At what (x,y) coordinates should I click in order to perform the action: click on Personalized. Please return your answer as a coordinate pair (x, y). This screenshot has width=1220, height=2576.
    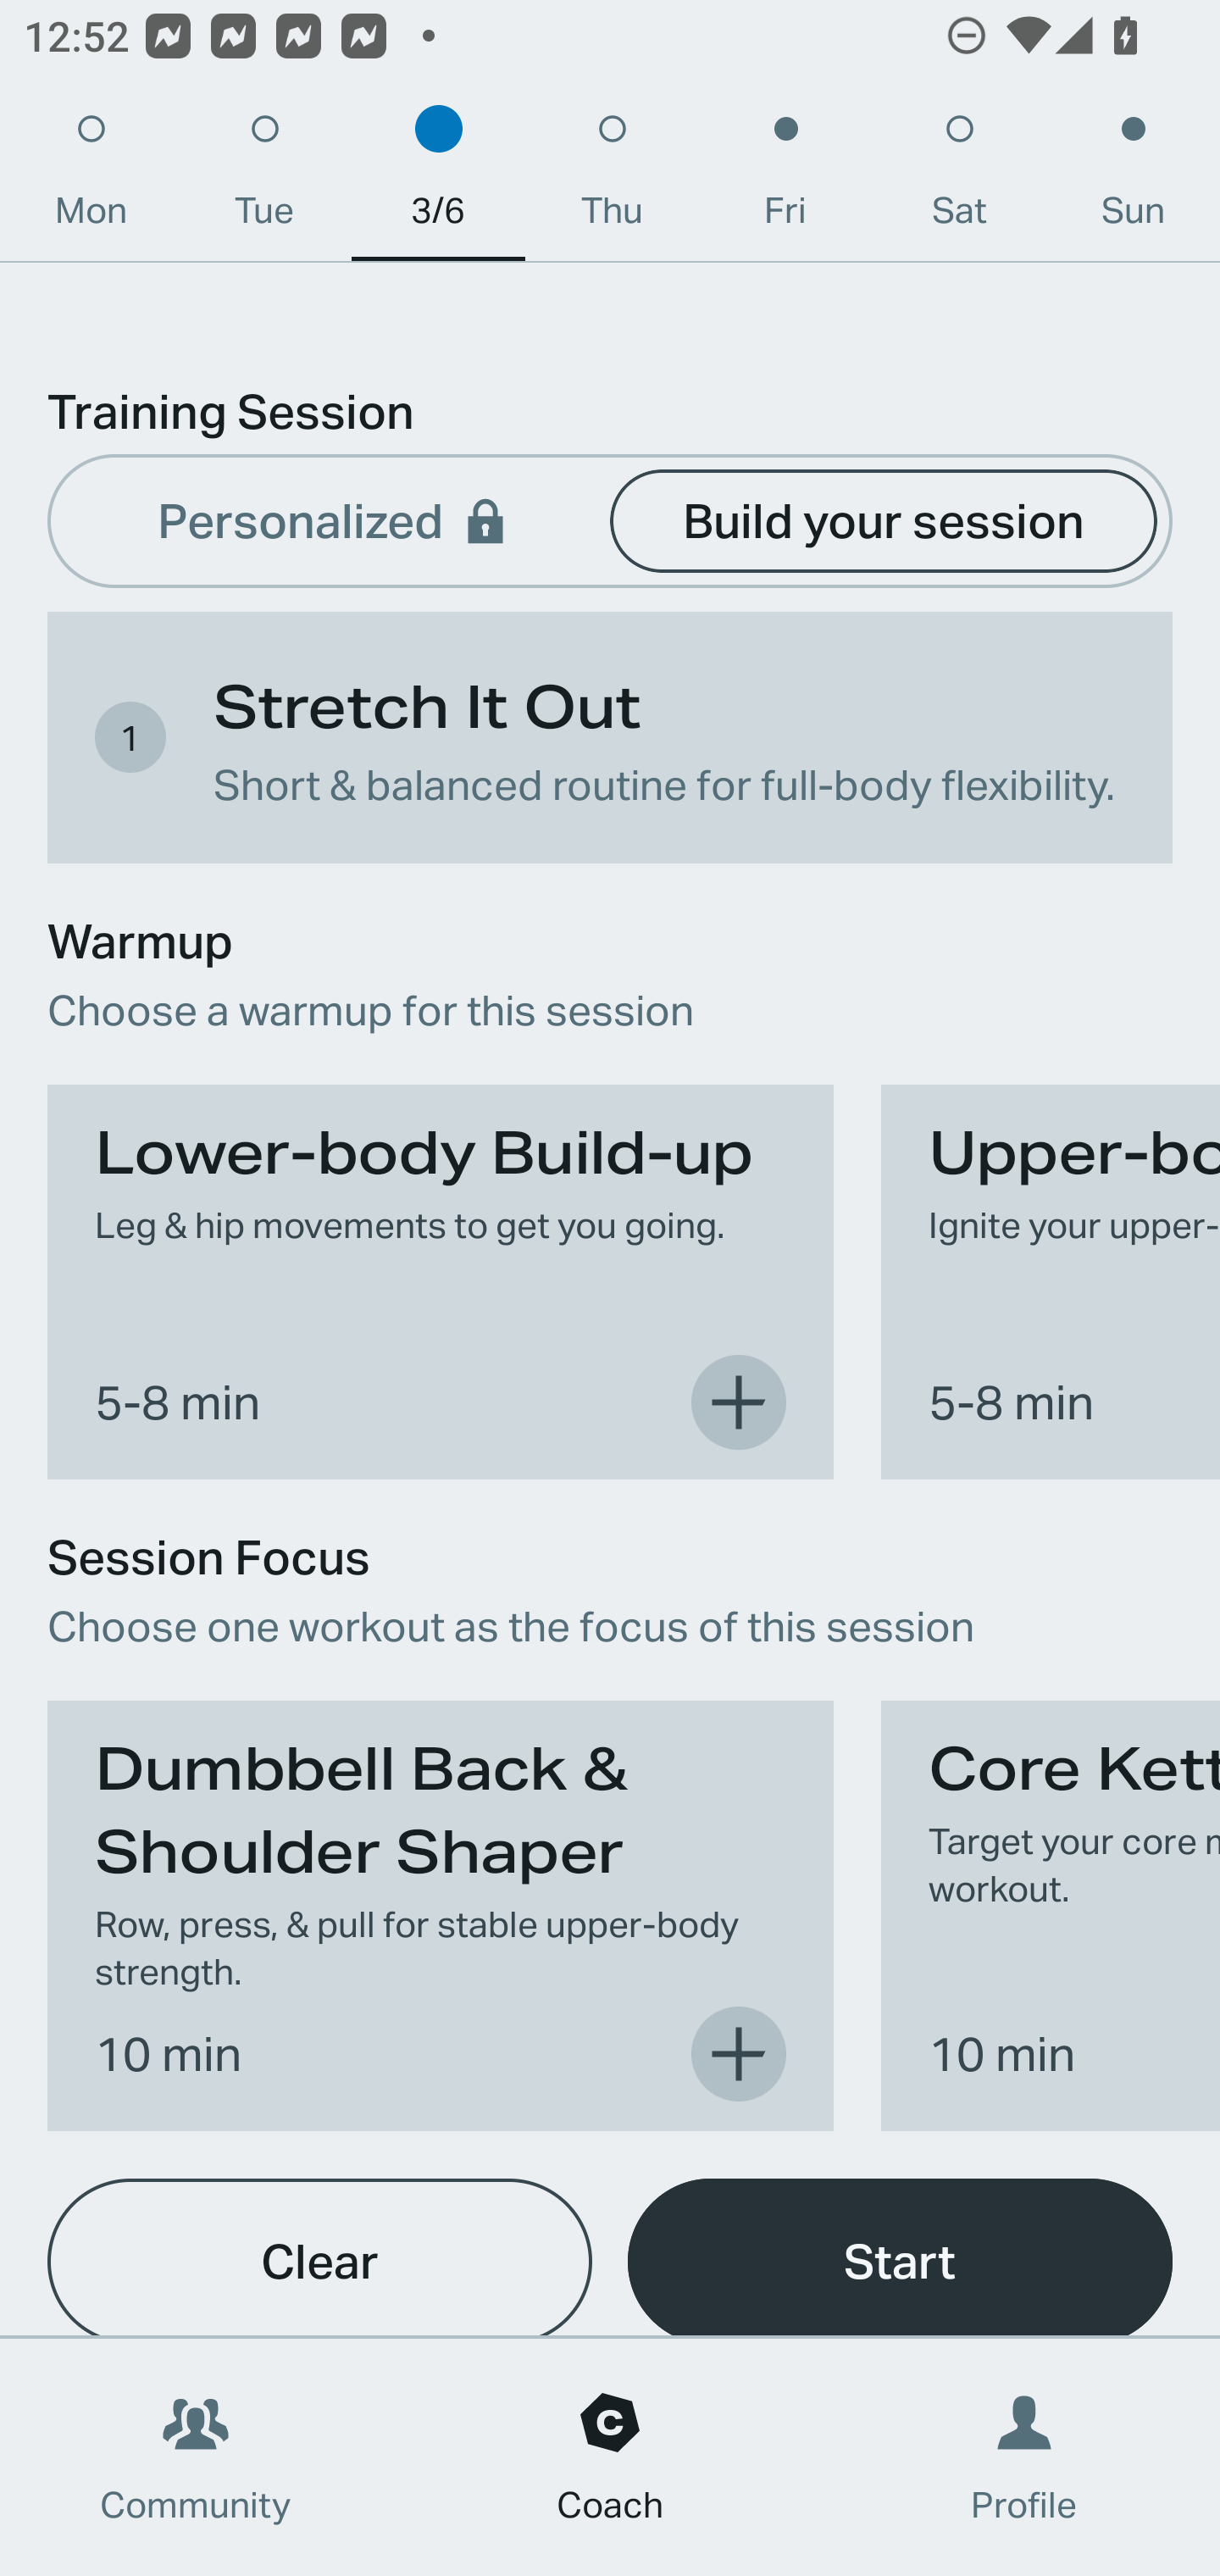
    Looking at the image, I should click on (335, 519).